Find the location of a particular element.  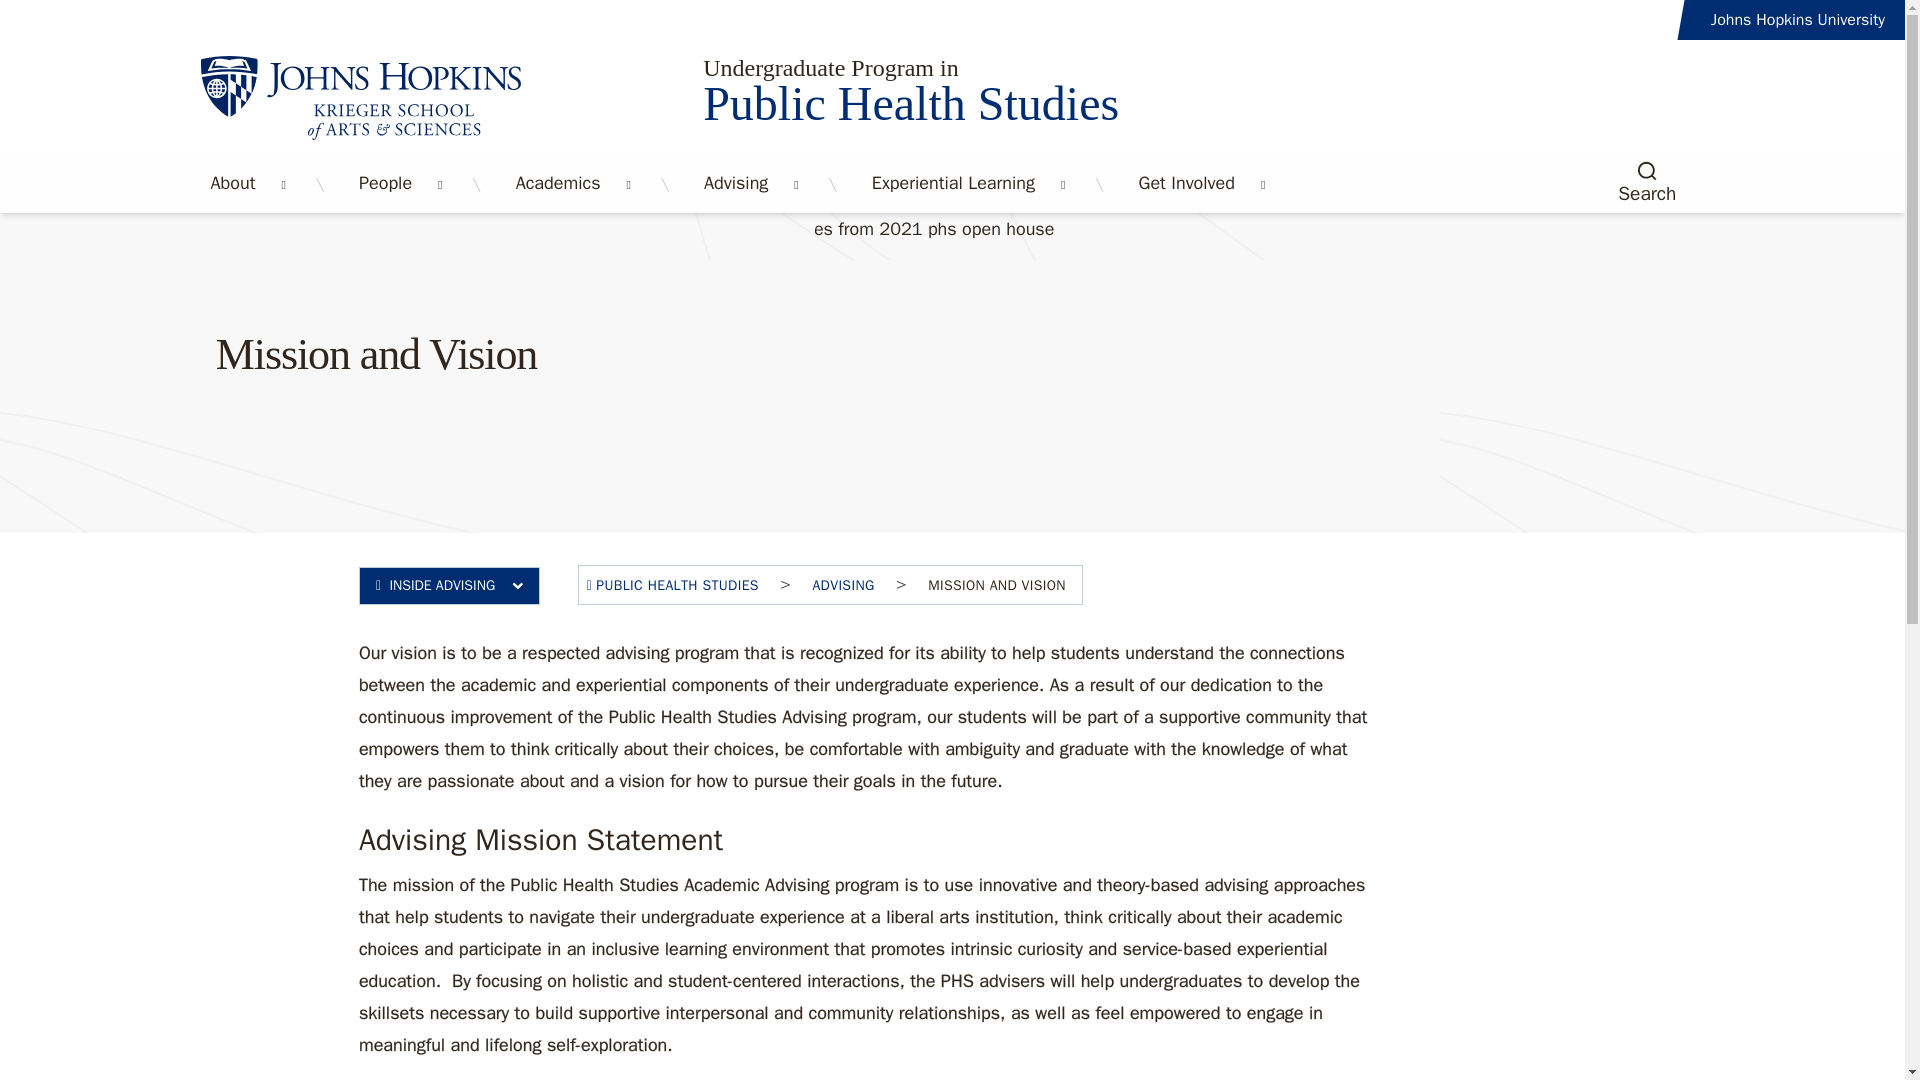

Experiential Learning is located at coordinates (953, 184).